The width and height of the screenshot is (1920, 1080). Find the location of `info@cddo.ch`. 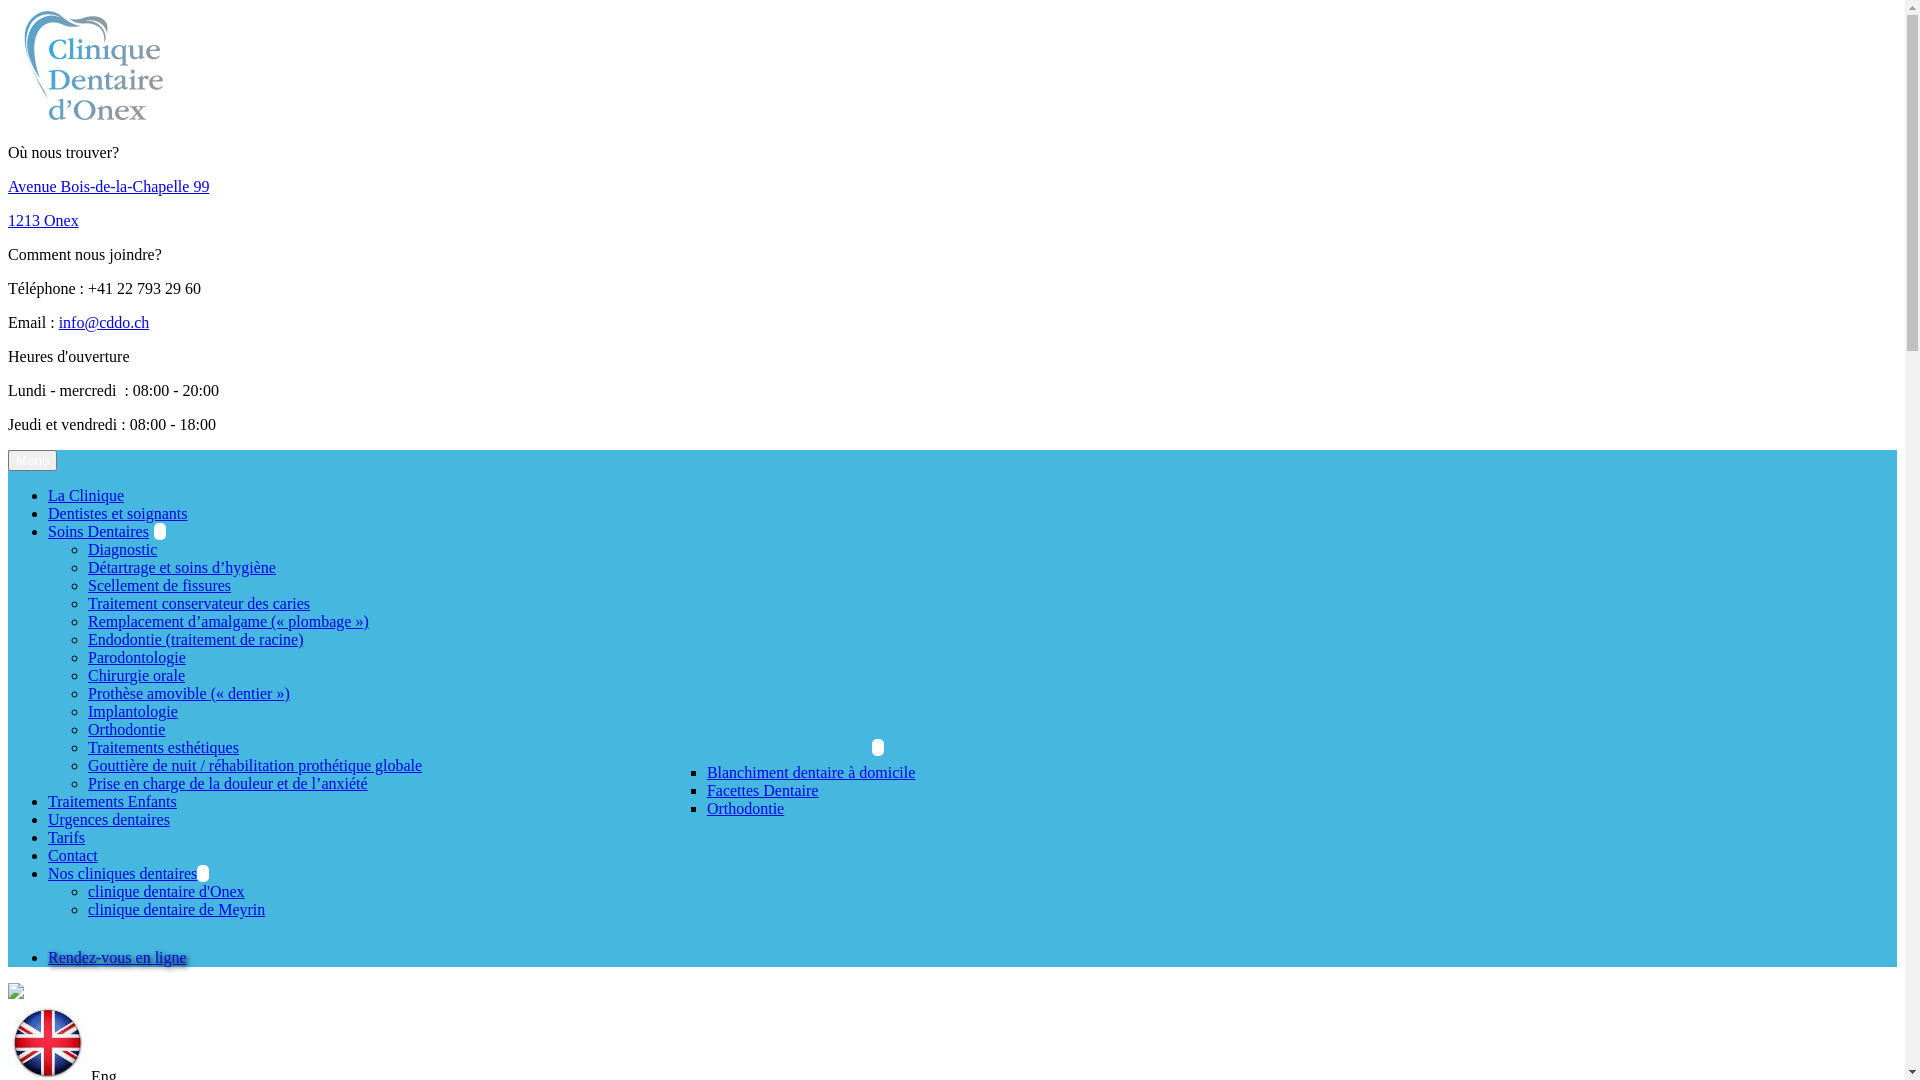

info@cddo.ch is located at coordinates (104, 322).